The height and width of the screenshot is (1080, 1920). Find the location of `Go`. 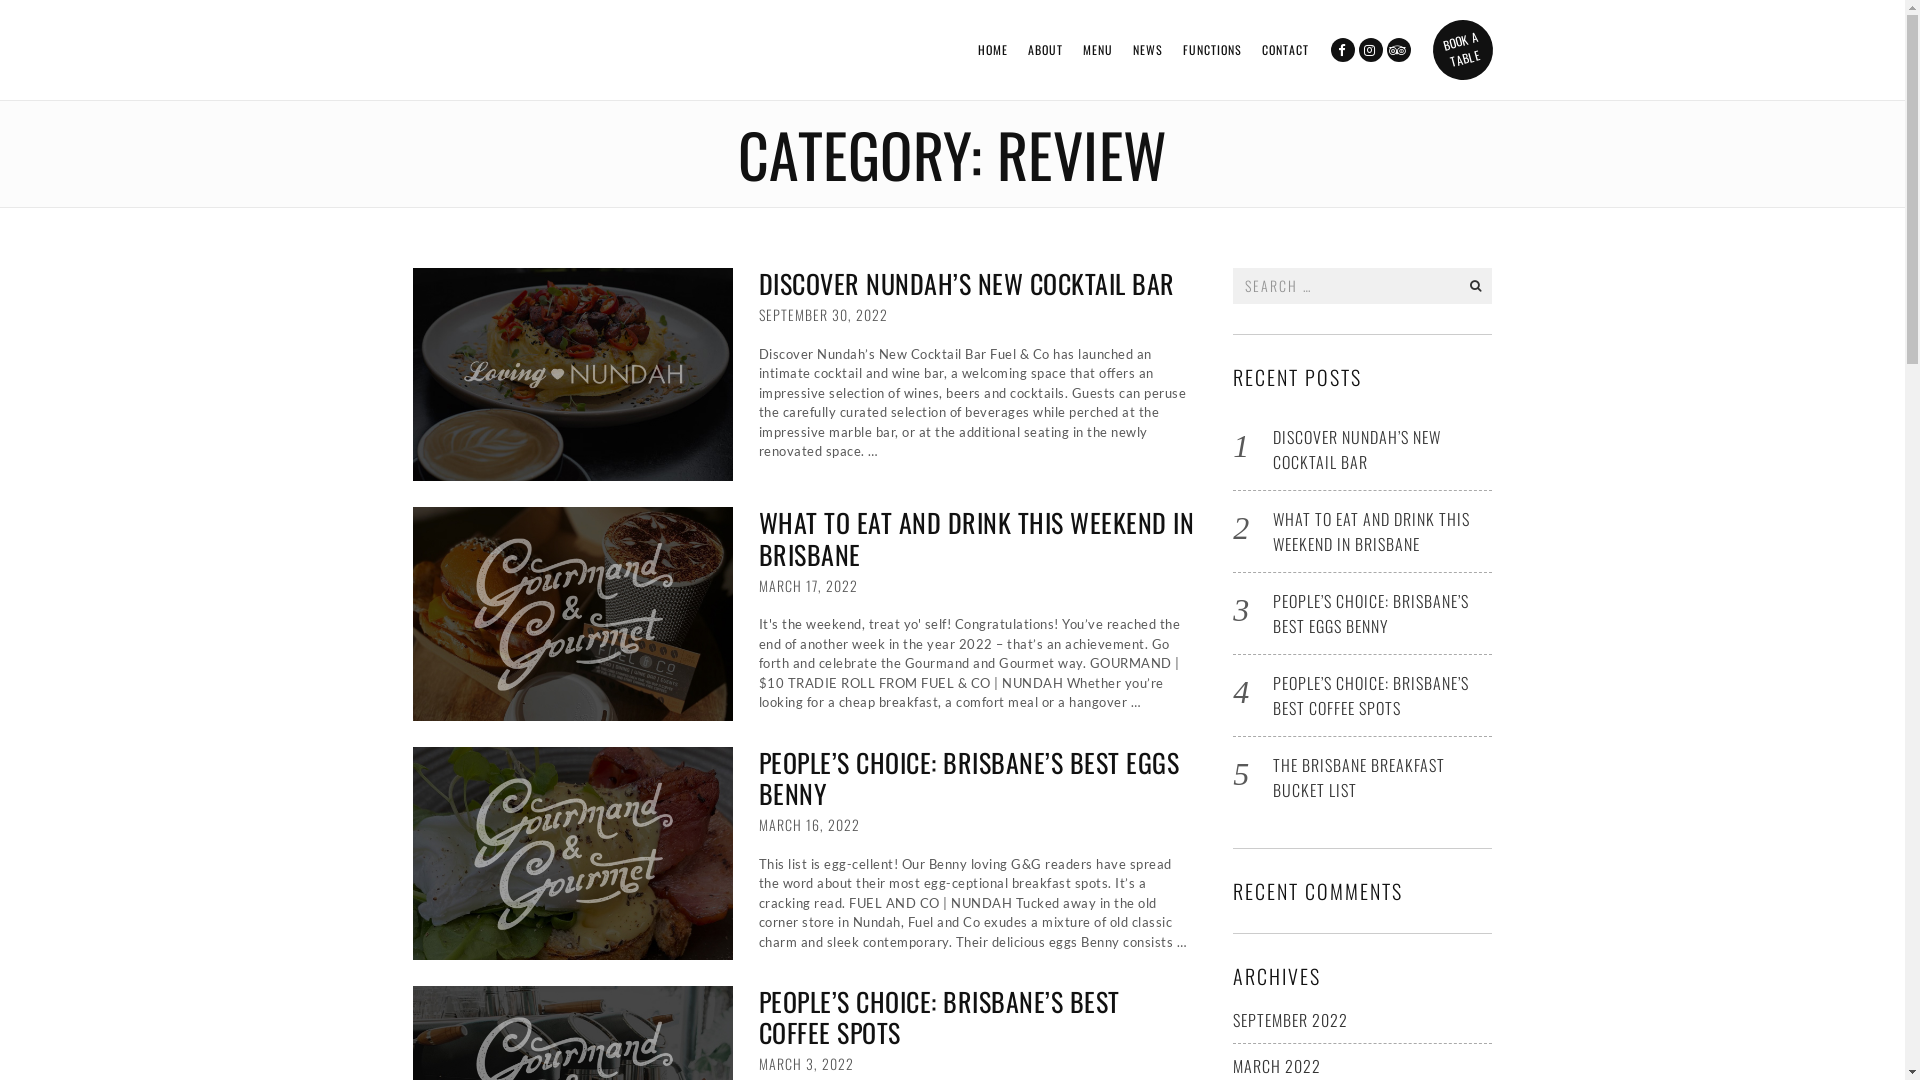

Go is located at coordinates (1475, 286).